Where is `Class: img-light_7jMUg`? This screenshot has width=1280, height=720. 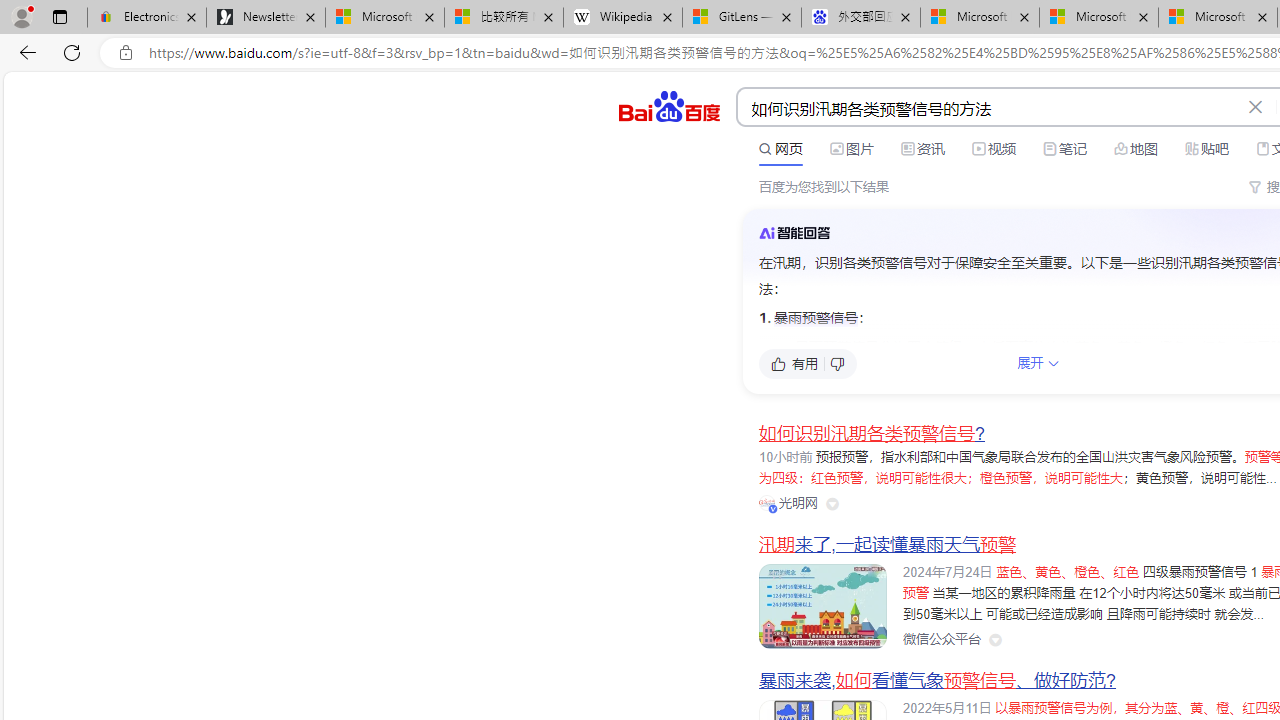 Class: img-light_7jMUg is located at coordinates (794, 232).